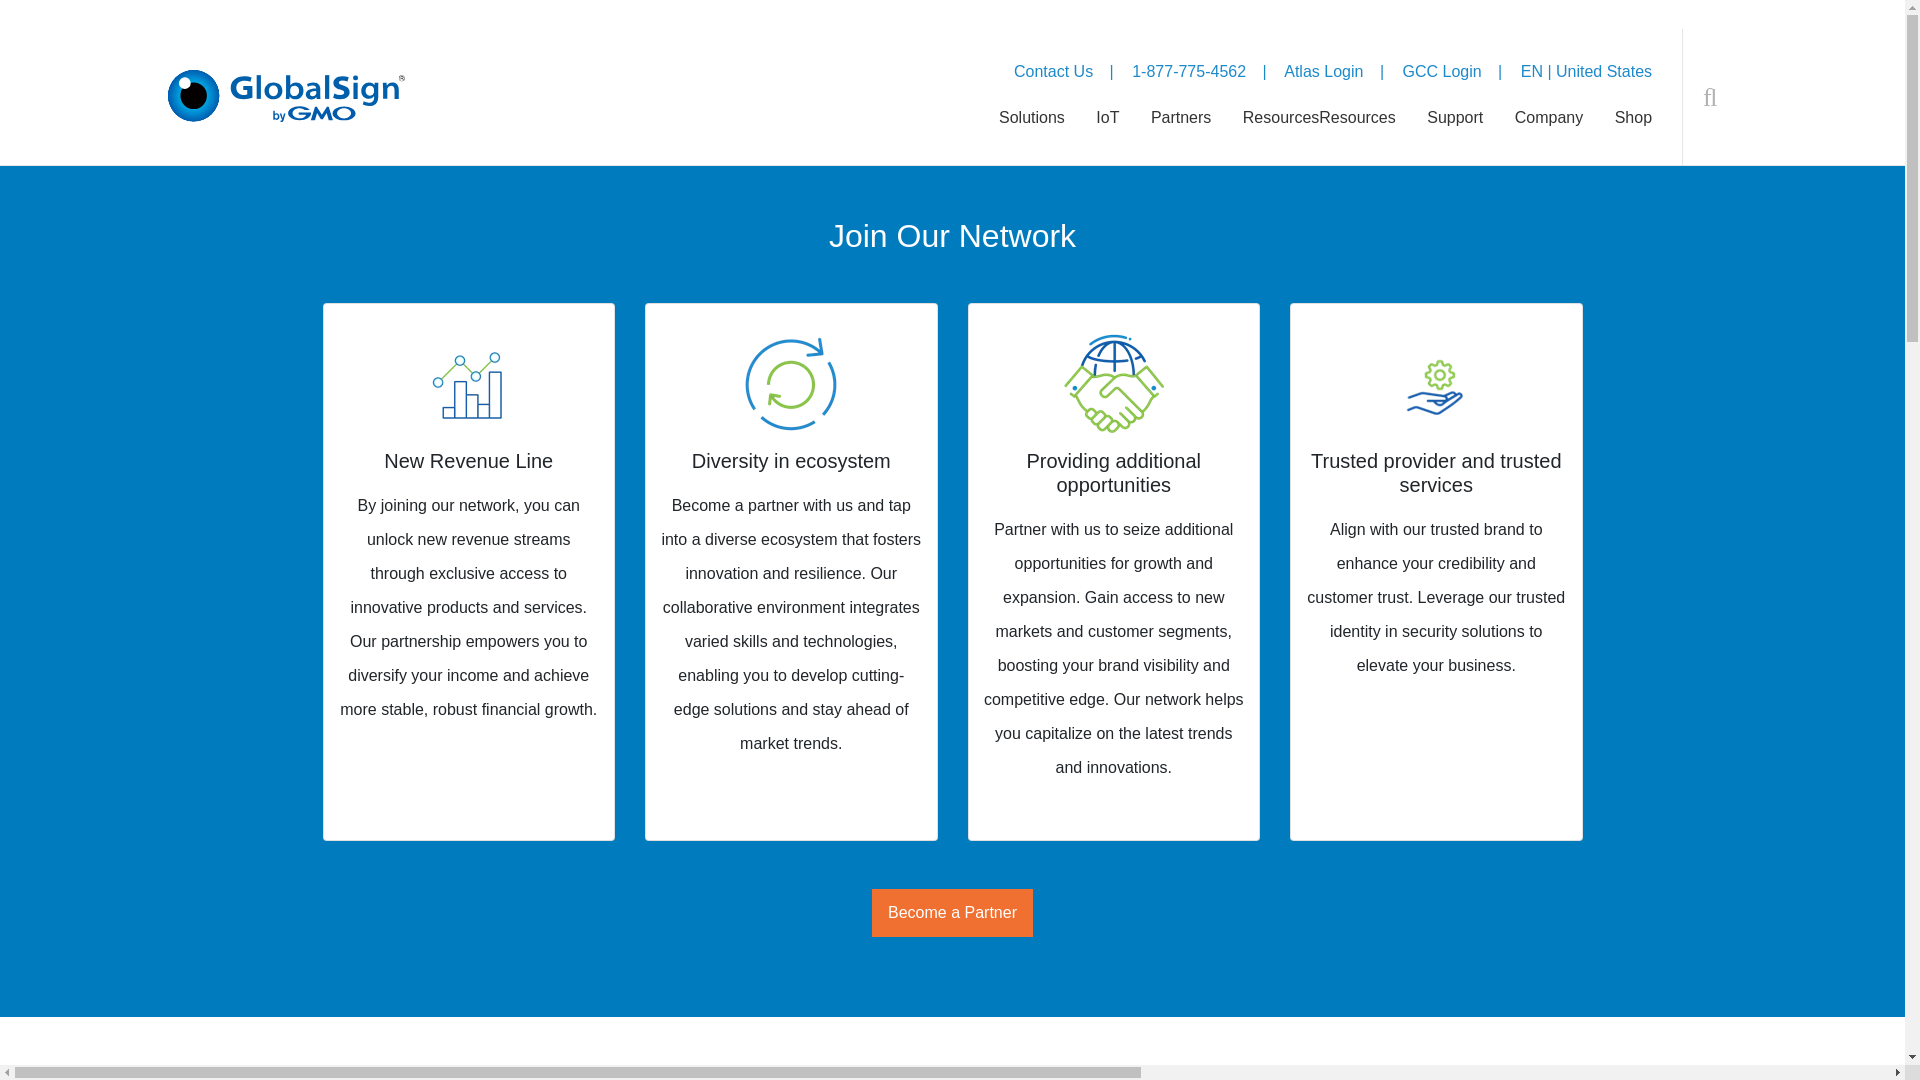 This screenshot has height=1080, width=1920. Describe the element at coordinates (1052, 70) in the screenshot. I see `Contact Us` at that location.